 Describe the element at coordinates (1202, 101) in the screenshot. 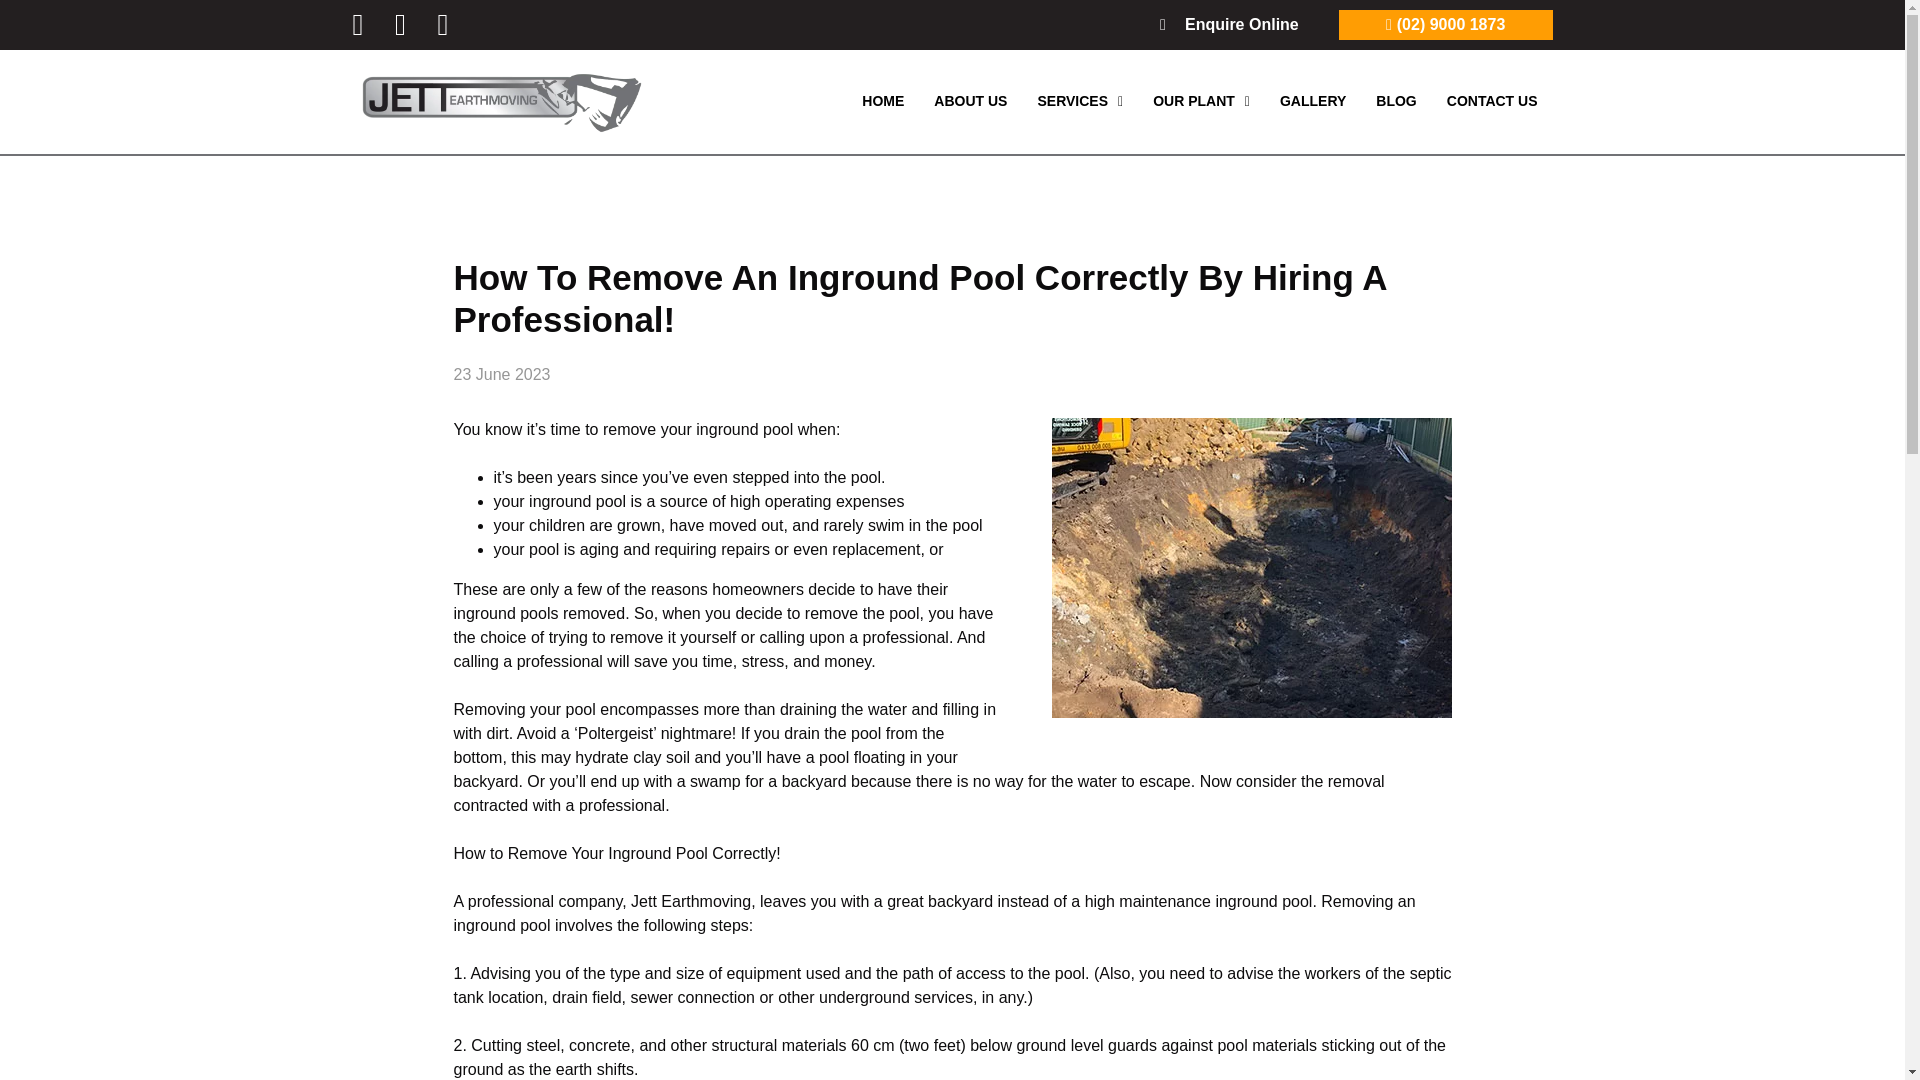

I see `OUR PLANT` at that location.